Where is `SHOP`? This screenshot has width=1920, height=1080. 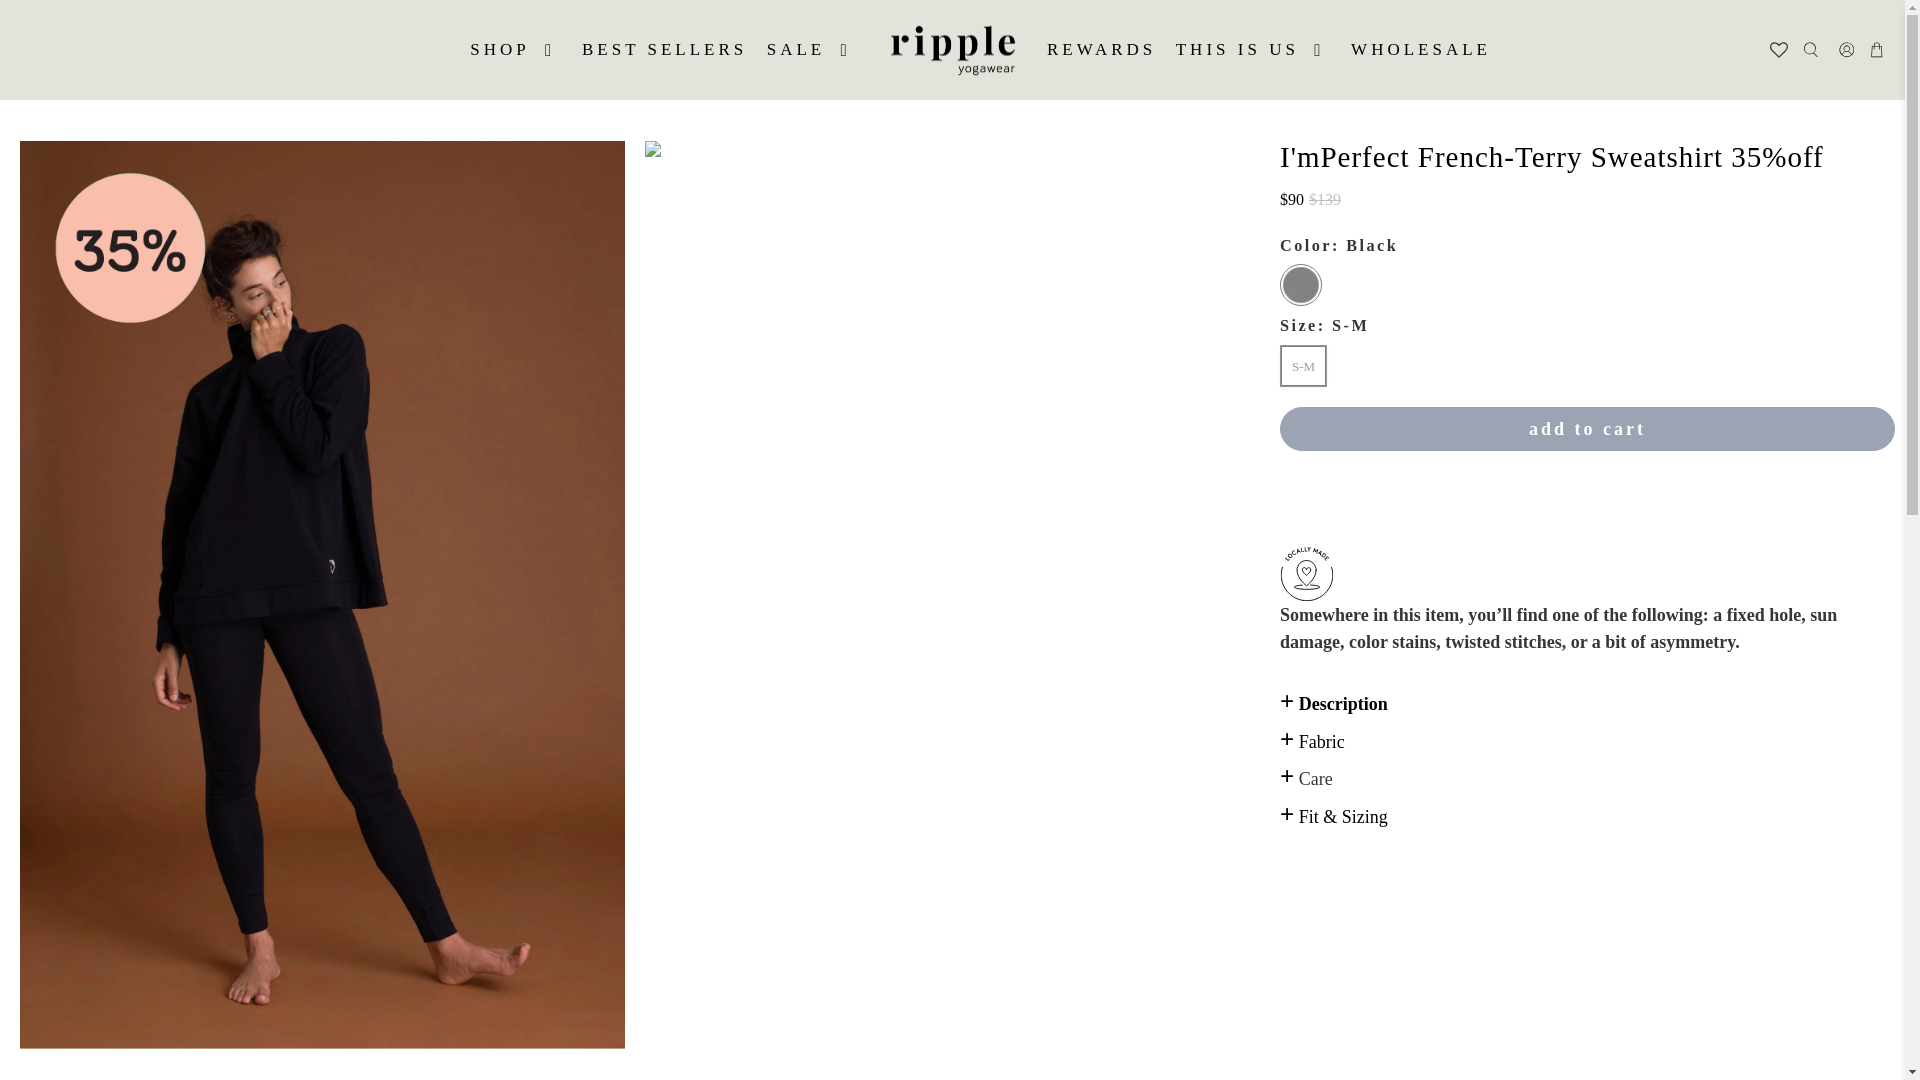
SHOP is located at coordinates (516, 49).